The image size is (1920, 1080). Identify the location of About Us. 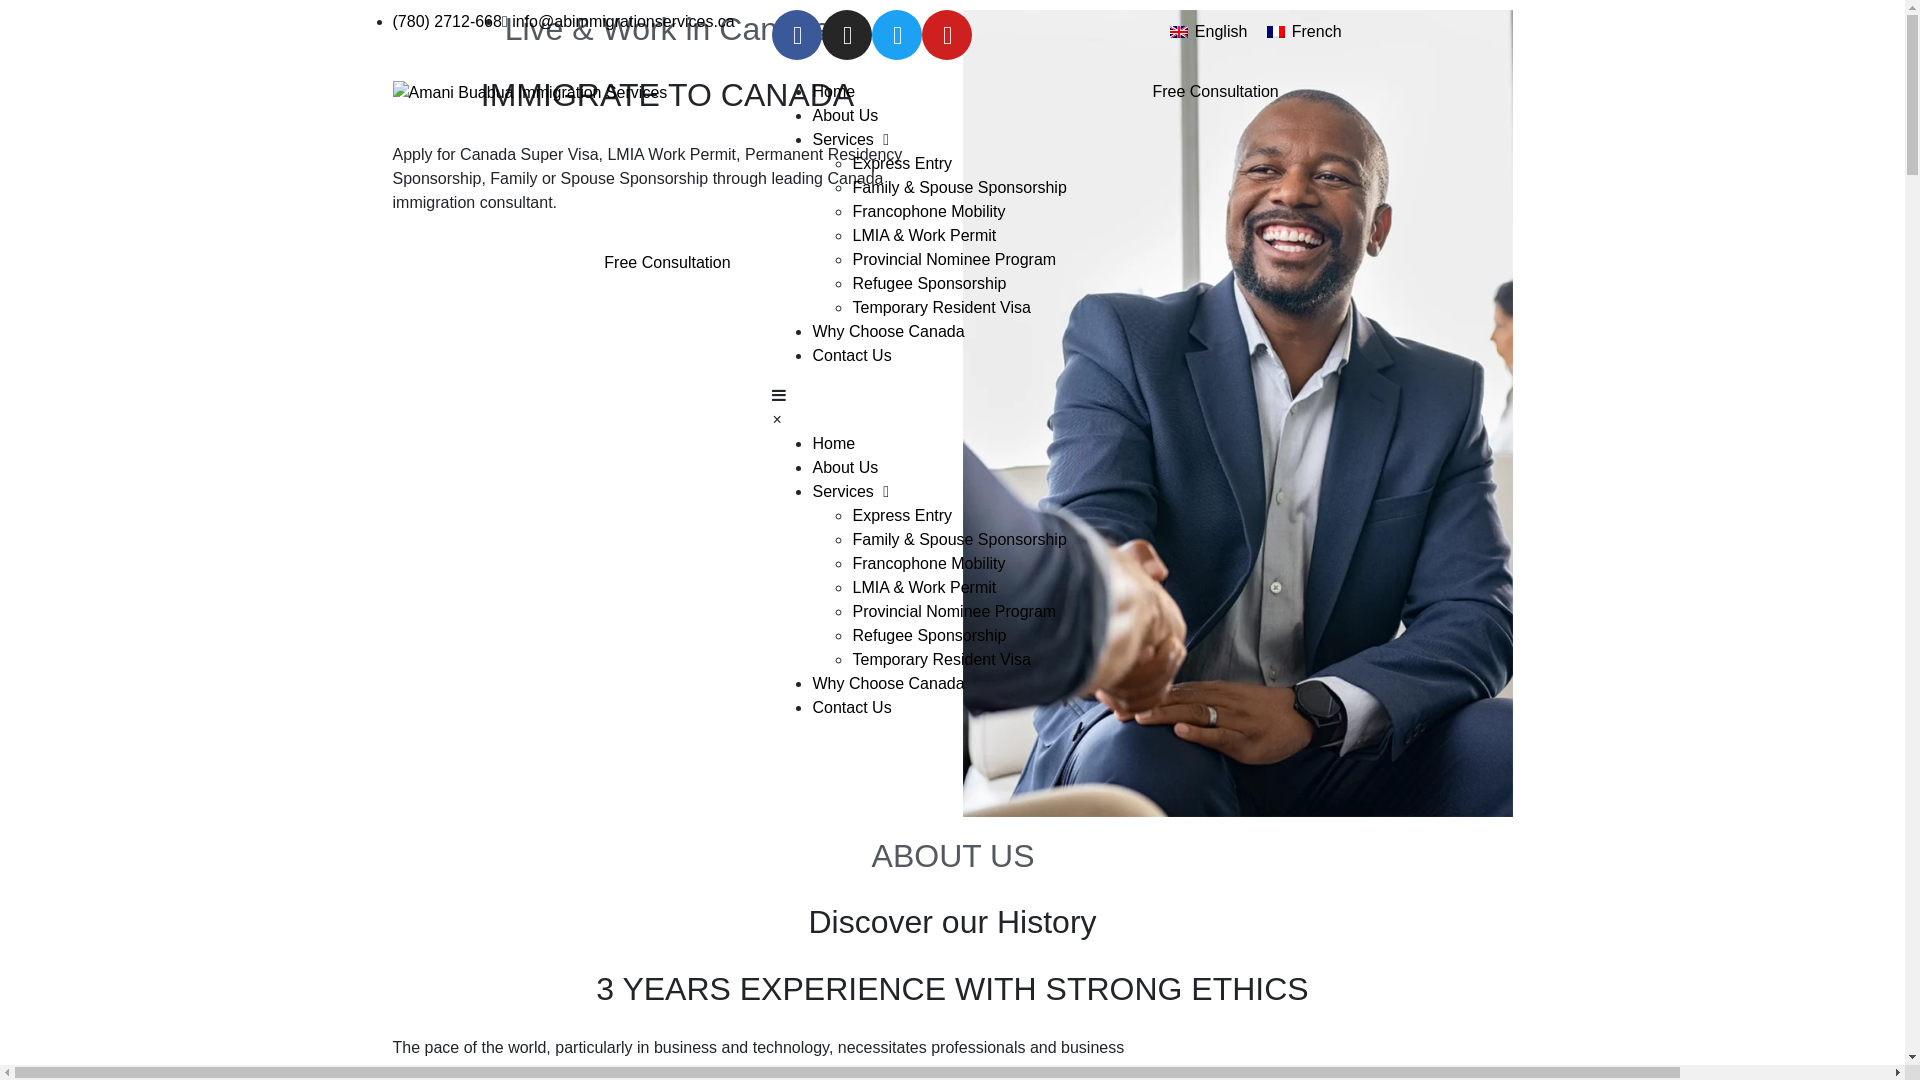
(845, 116).